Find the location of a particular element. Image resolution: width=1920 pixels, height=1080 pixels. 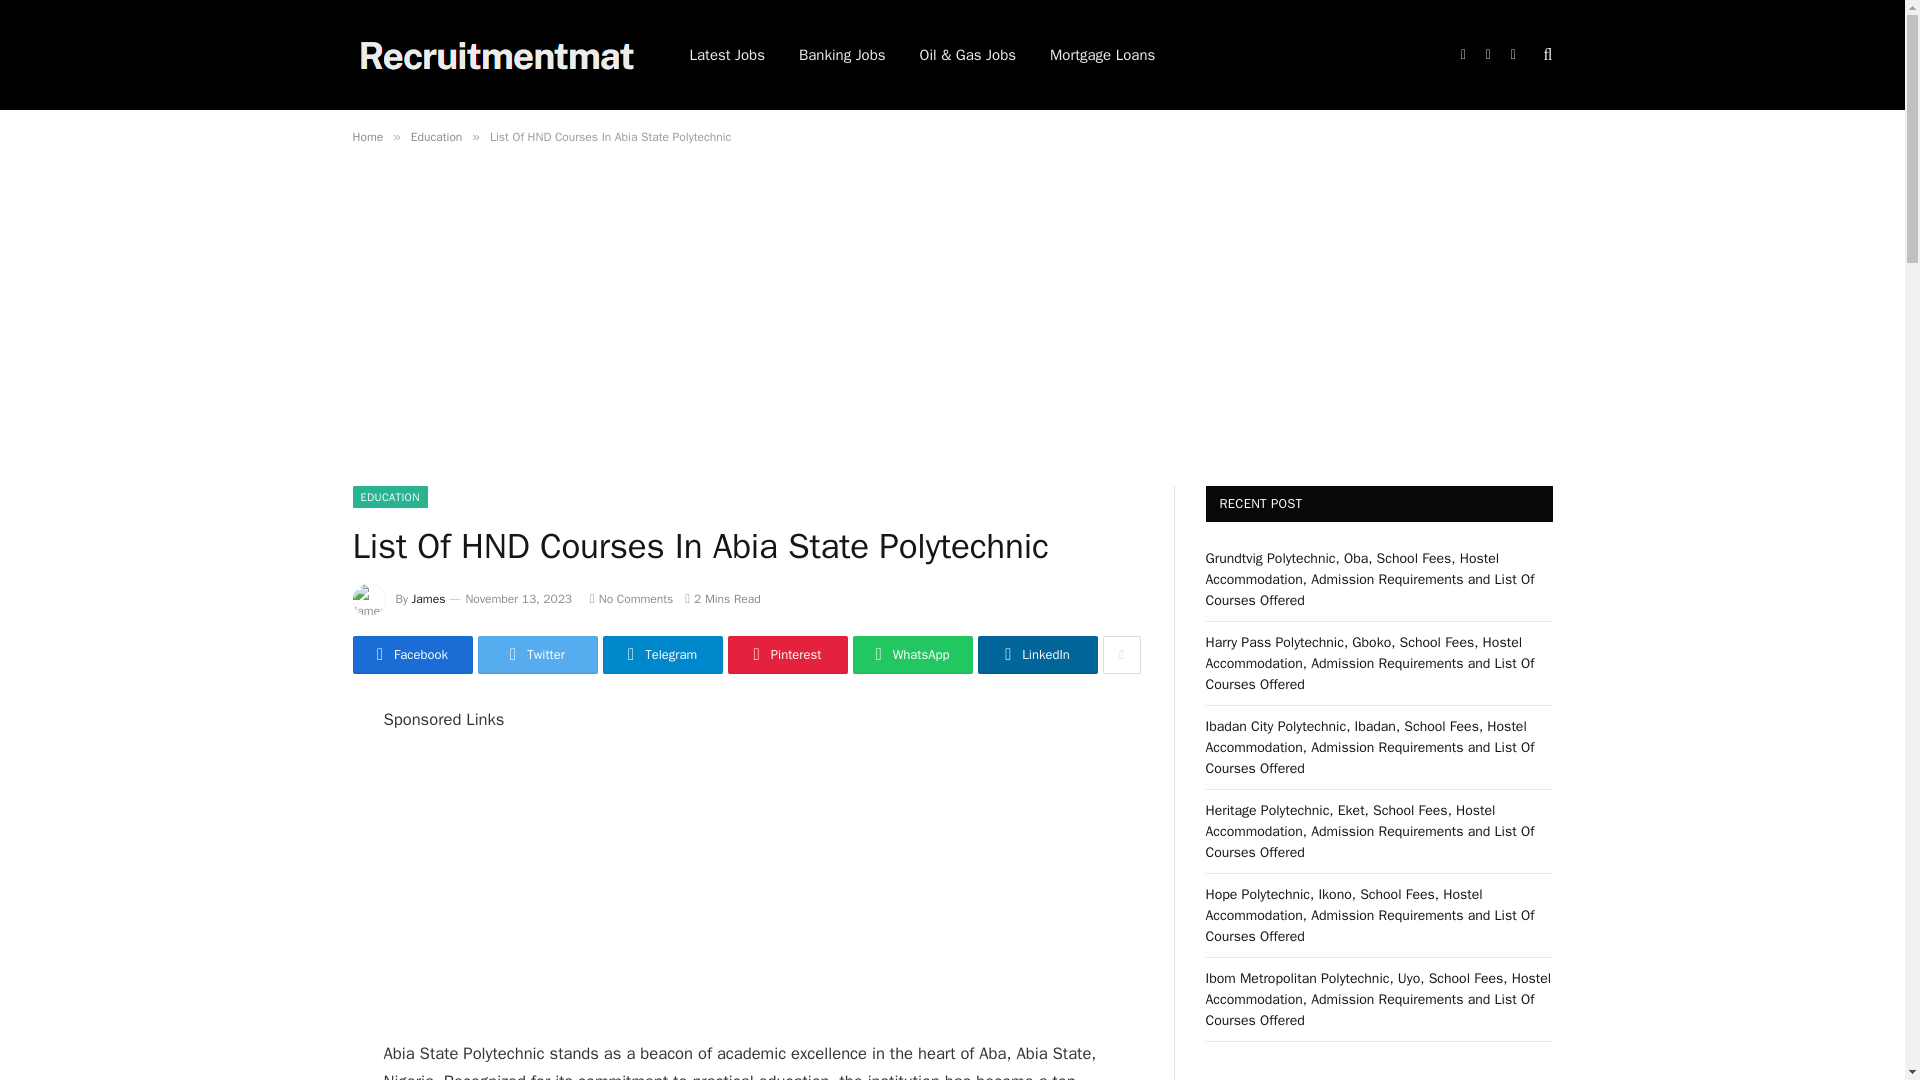

Latest Jobs is located at coordinates (726, 55).